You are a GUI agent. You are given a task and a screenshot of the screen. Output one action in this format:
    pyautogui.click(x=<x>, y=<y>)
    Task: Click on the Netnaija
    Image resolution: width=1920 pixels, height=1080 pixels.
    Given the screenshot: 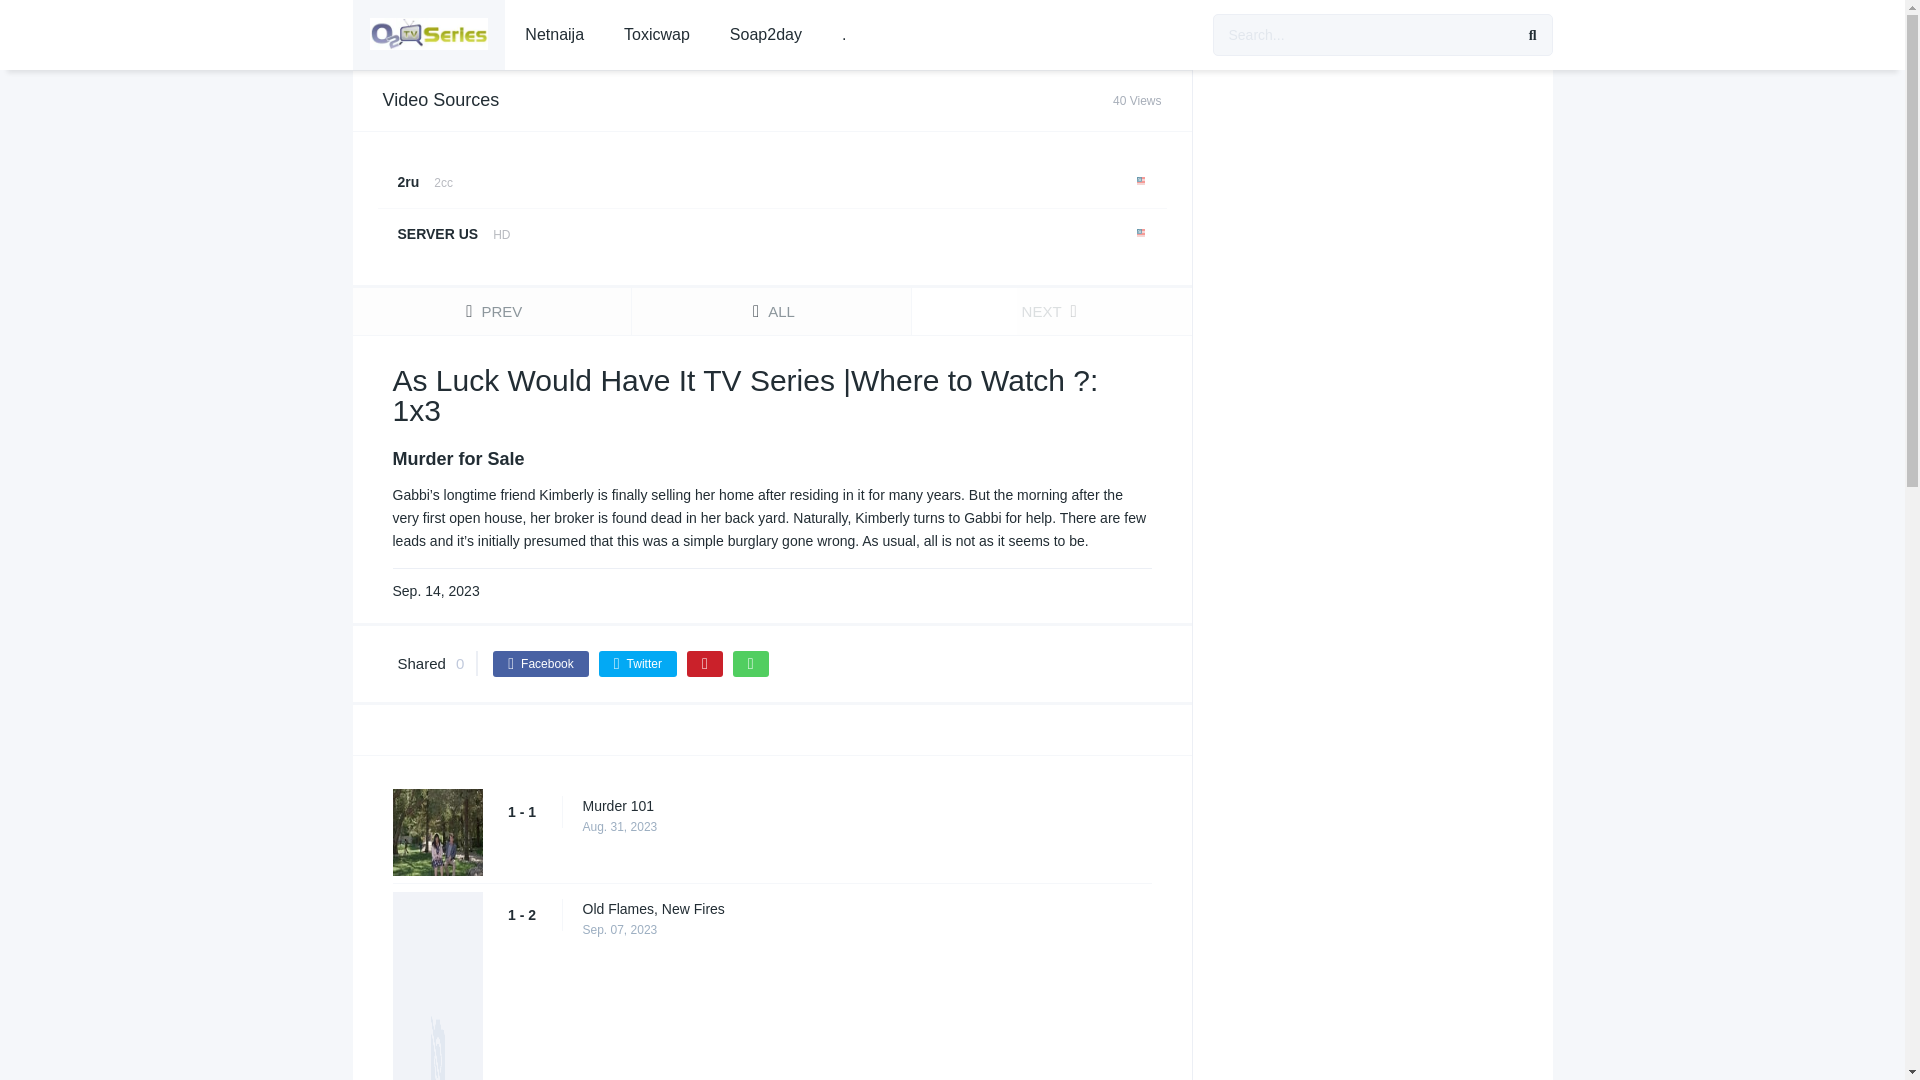 What is the action you would take?
    pyautogui.click(x=770, y=311)
    